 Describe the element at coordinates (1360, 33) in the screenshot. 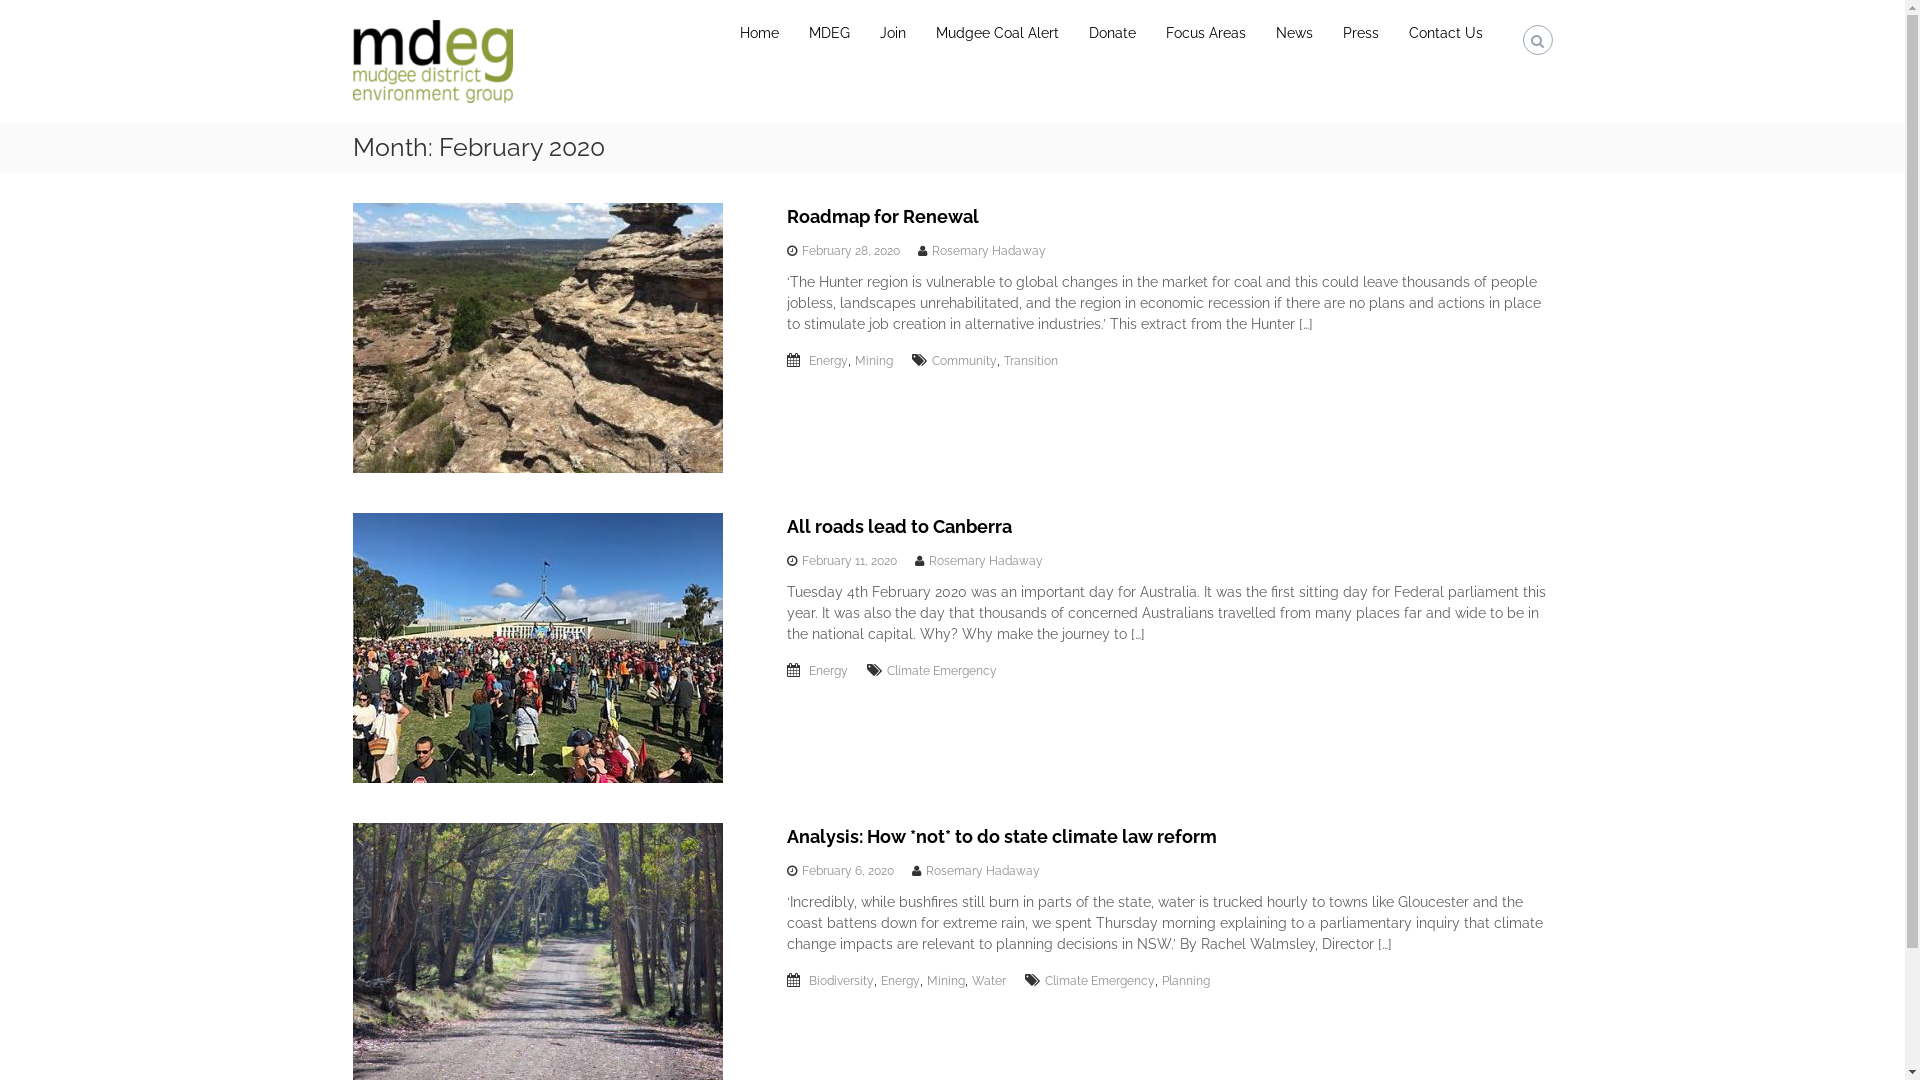

I see `Press` at that location.